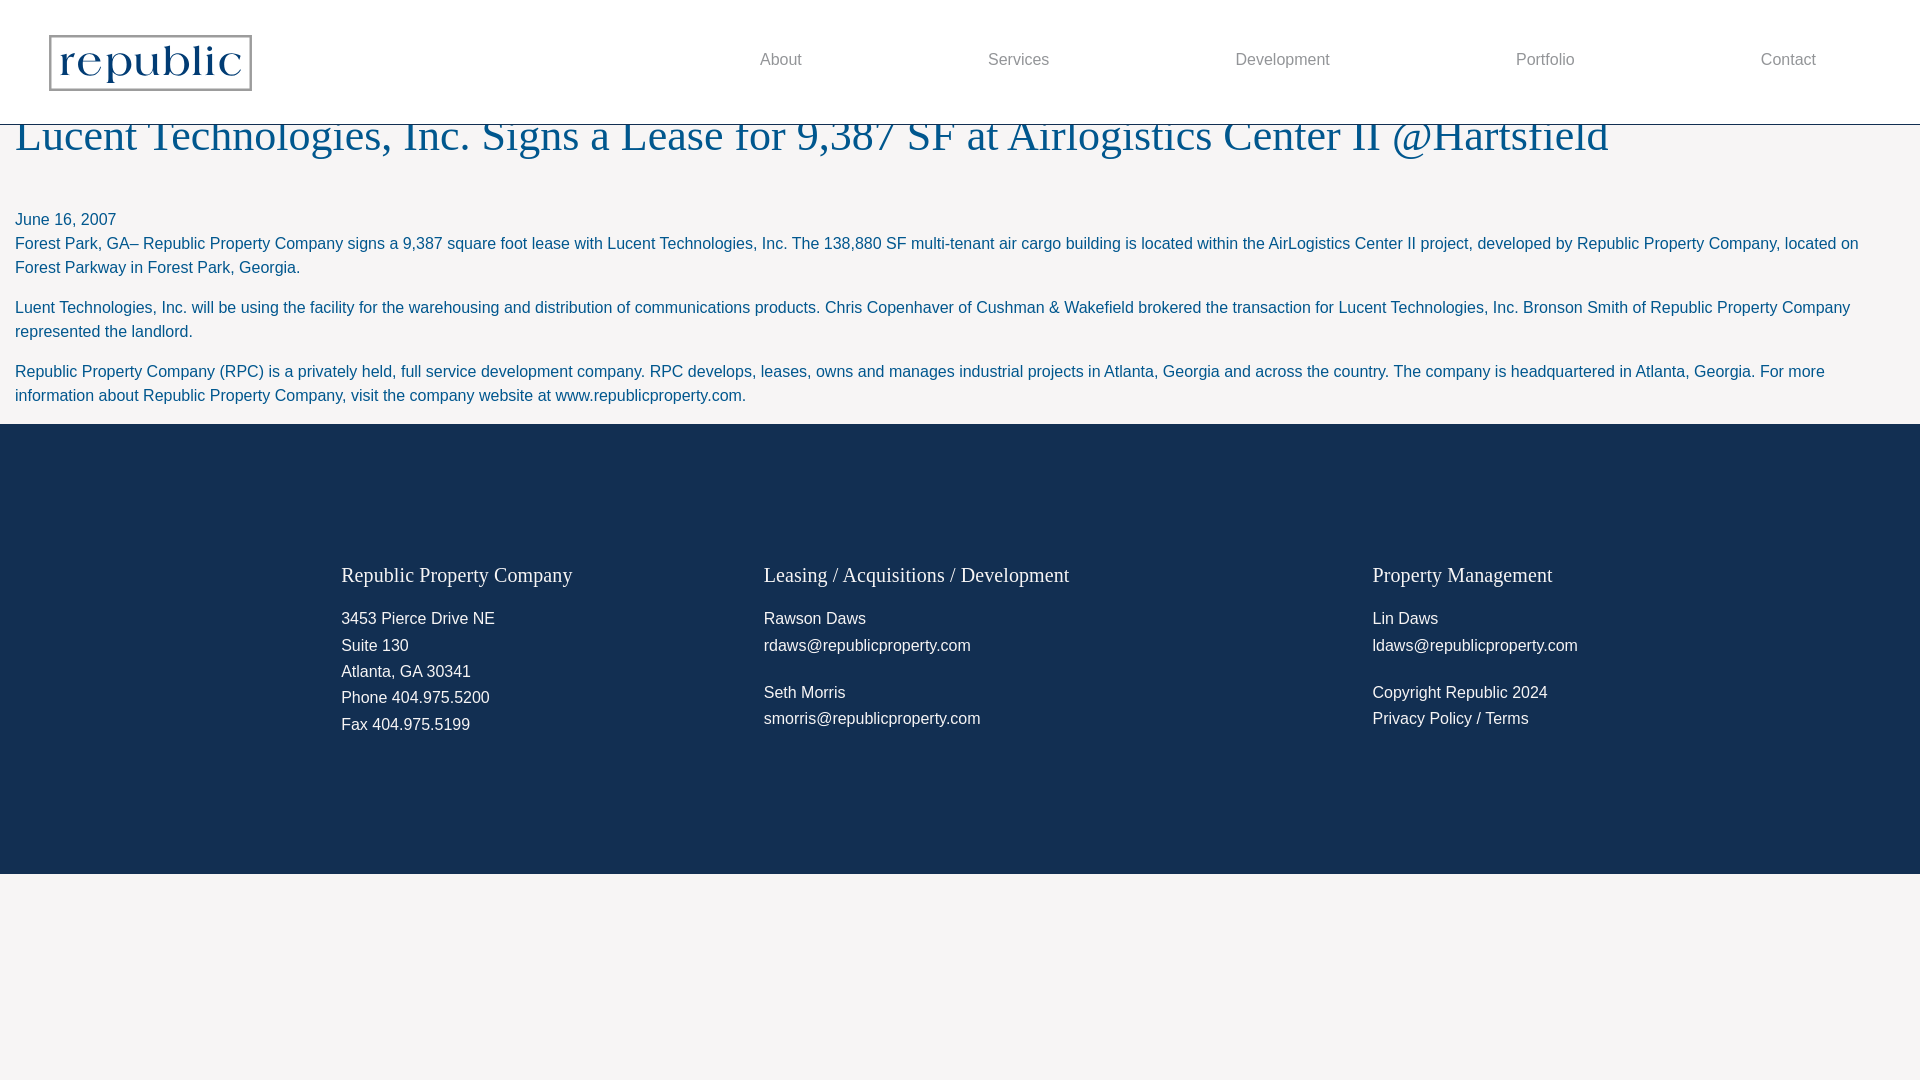  What do you see at coordinates (440, 698) in the screenshot?
I see `404.975.5200` at bounding box center [440, 698].